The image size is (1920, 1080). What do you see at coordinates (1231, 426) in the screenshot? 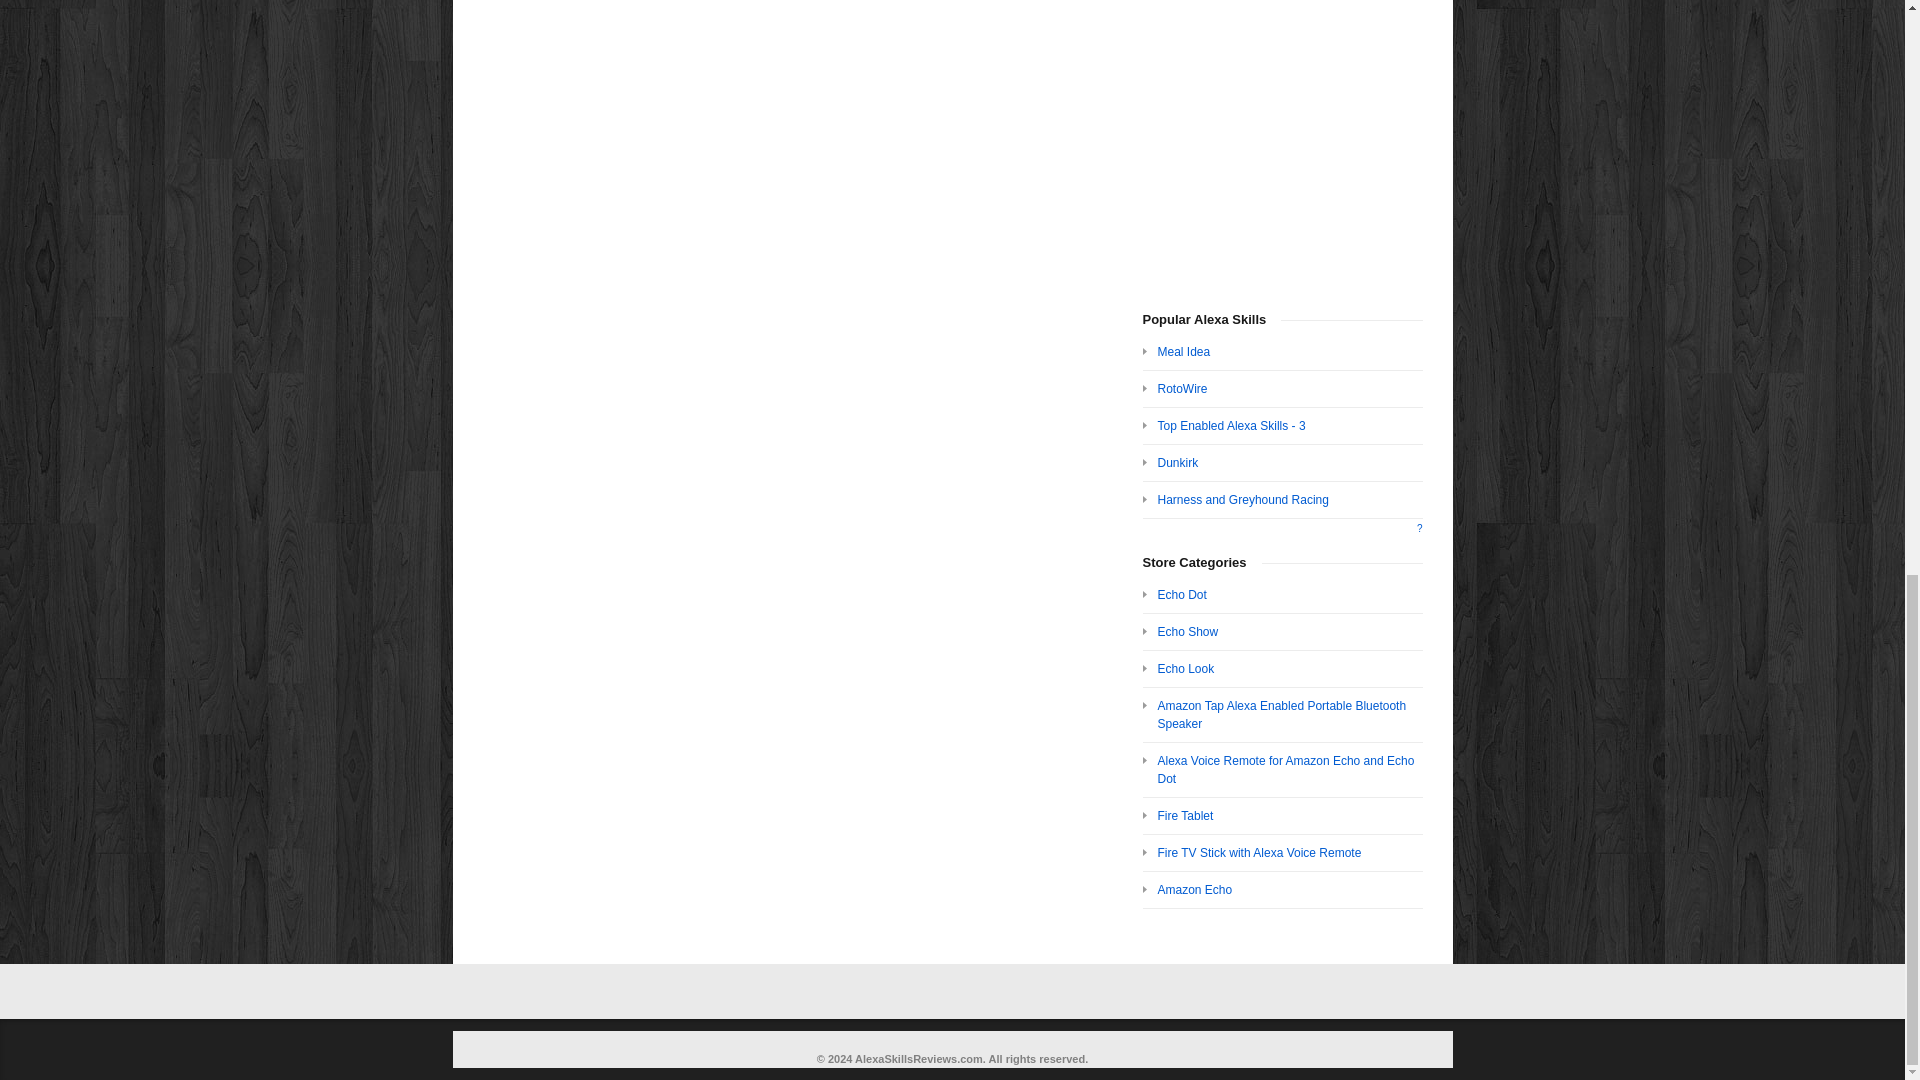
I see `Top Enabled Alexa Skills - 3` at bounding box center [1231, 426].